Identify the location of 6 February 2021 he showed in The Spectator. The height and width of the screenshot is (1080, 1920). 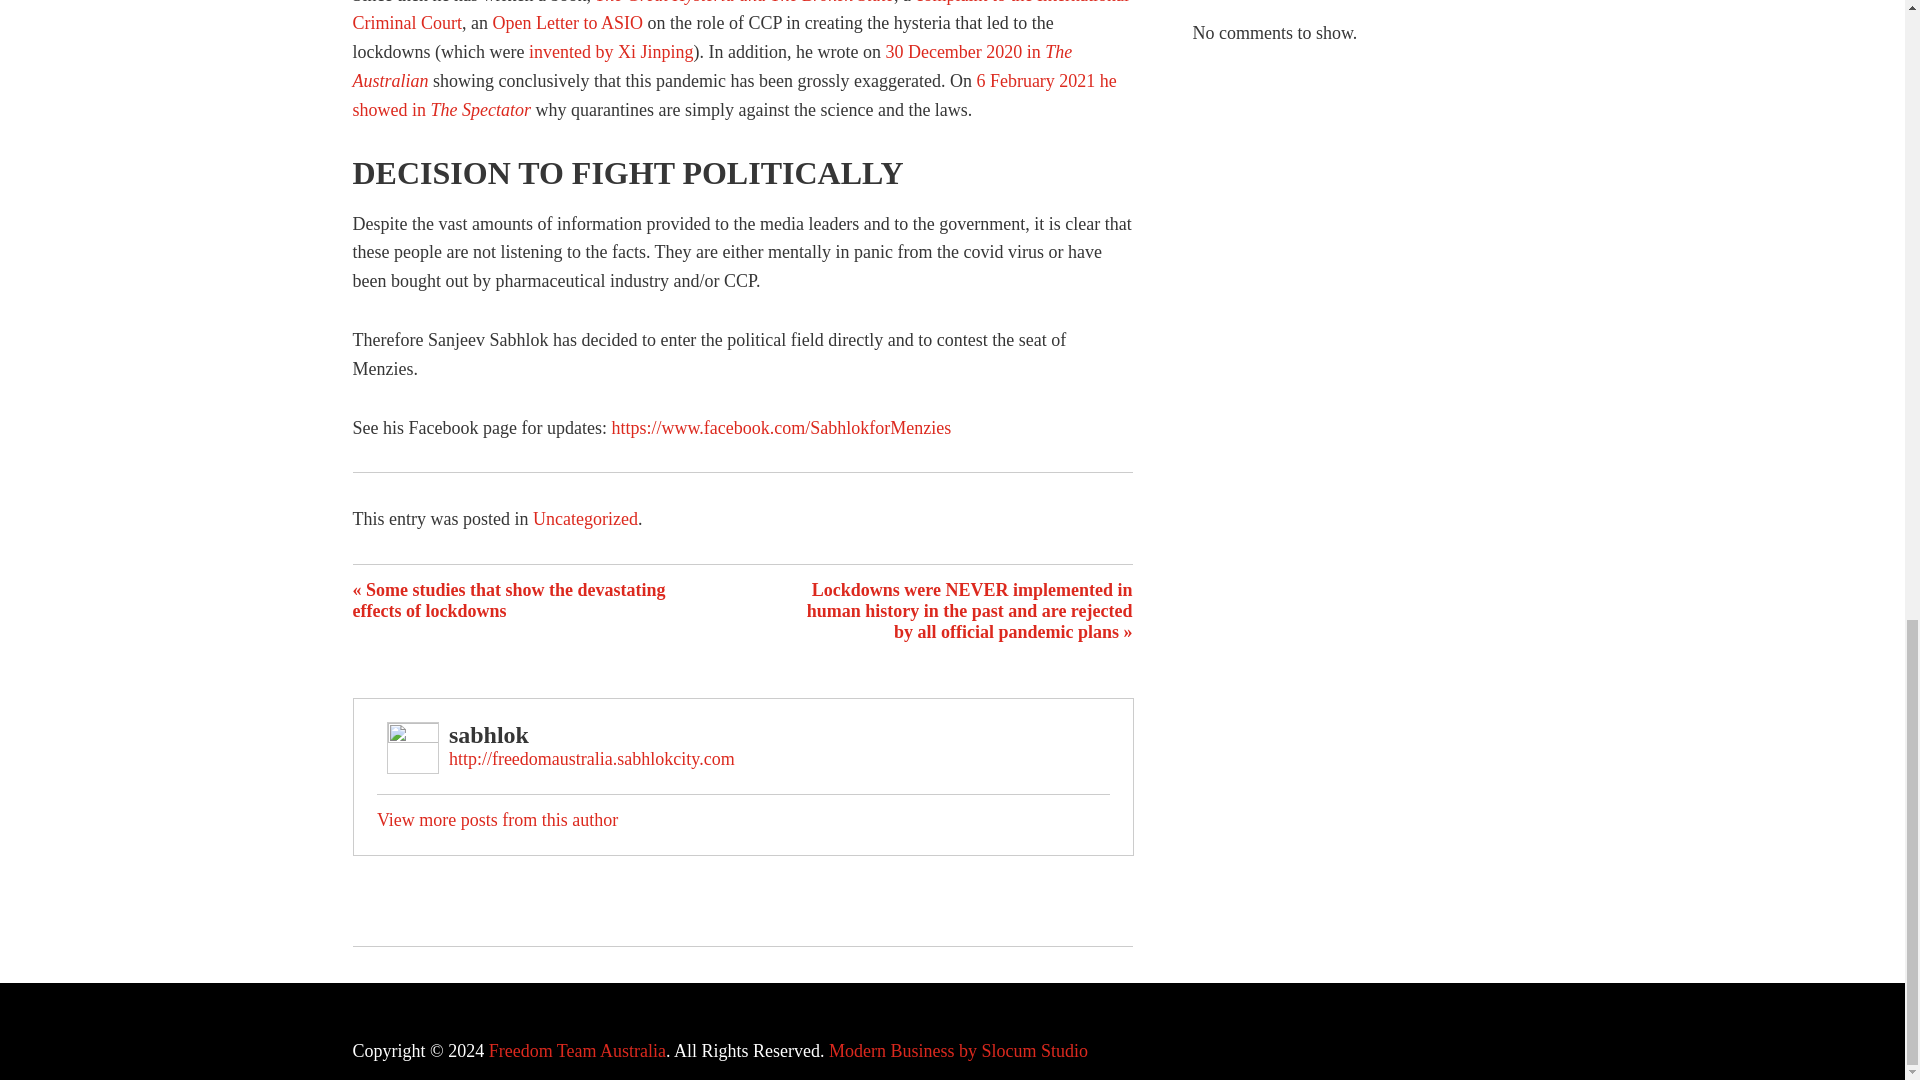
(733, 95).